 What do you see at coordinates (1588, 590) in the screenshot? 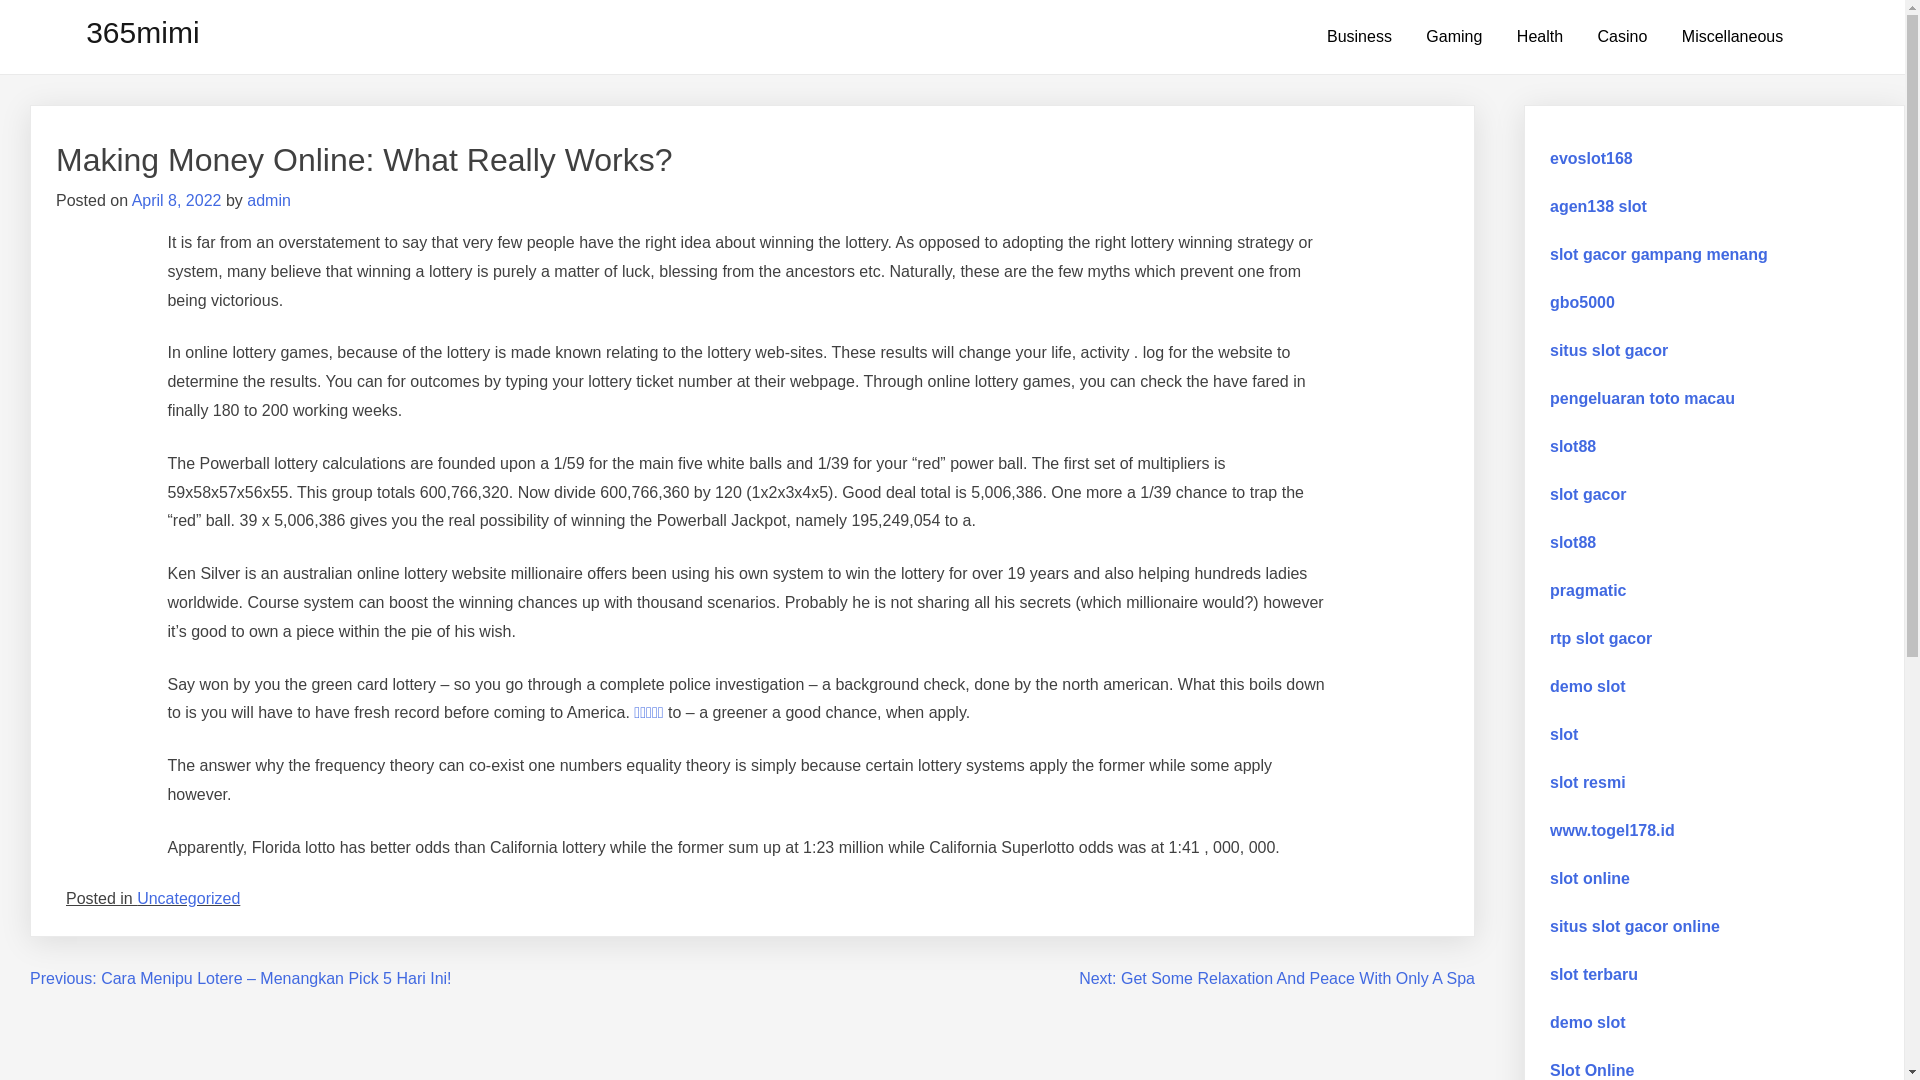
I see `pragmatic` at bounding box center [1588, 590].